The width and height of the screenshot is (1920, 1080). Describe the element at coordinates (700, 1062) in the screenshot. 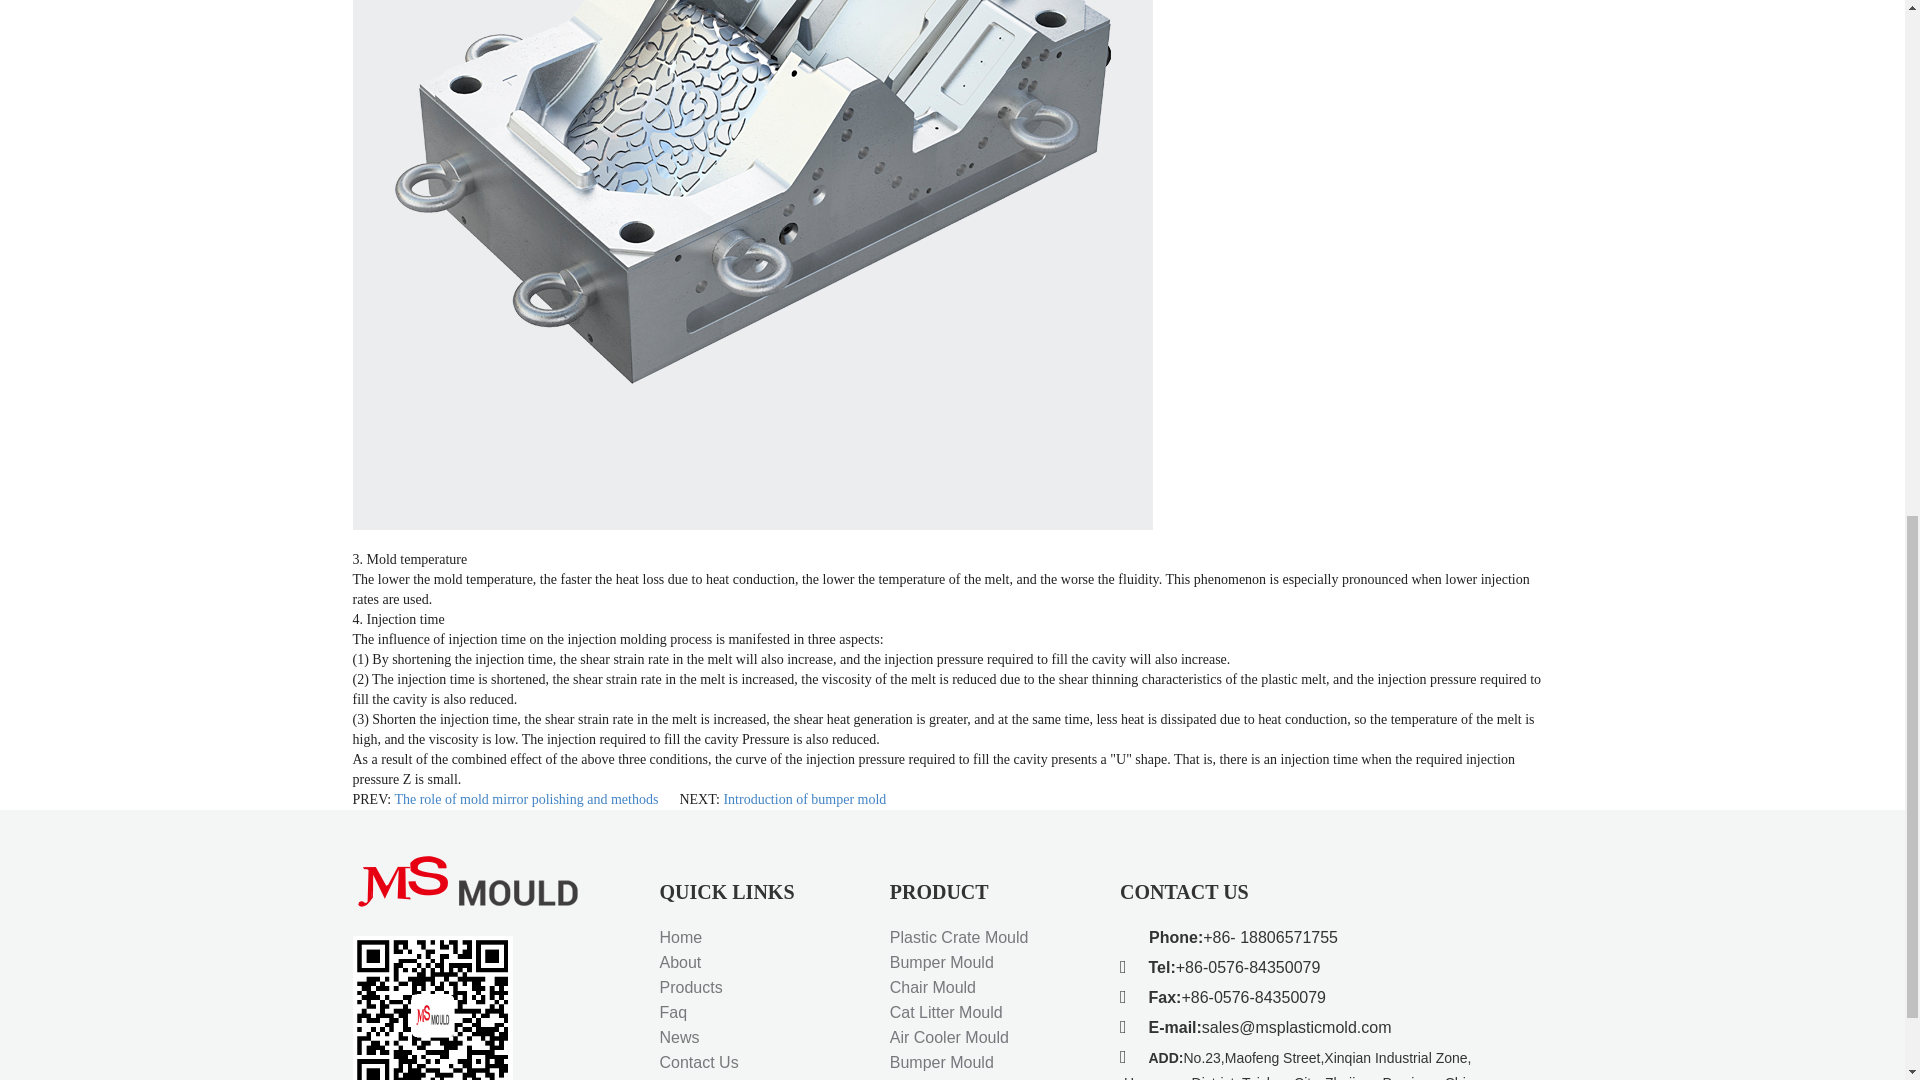

I see `Contact Us` at that location.